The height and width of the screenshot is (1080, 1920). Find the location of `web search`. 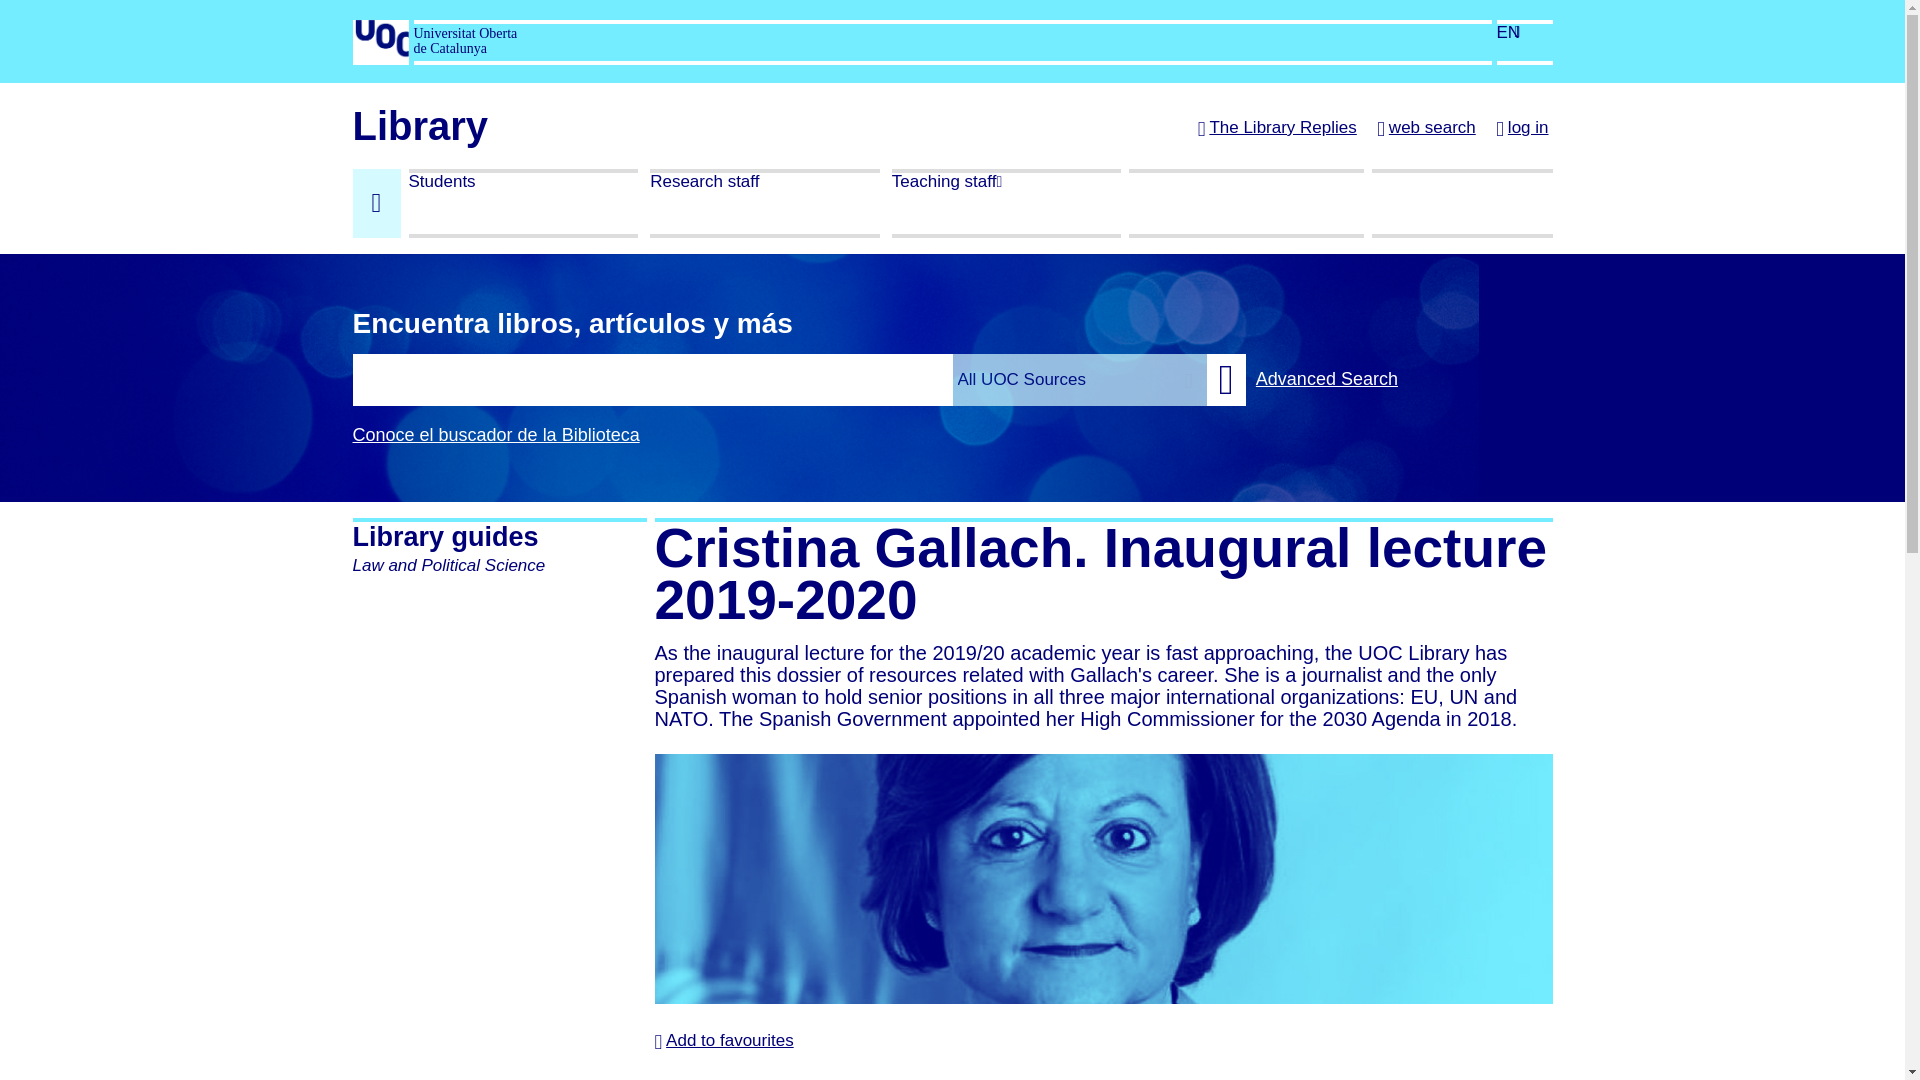

web search is located at coordinates (1426, 129).